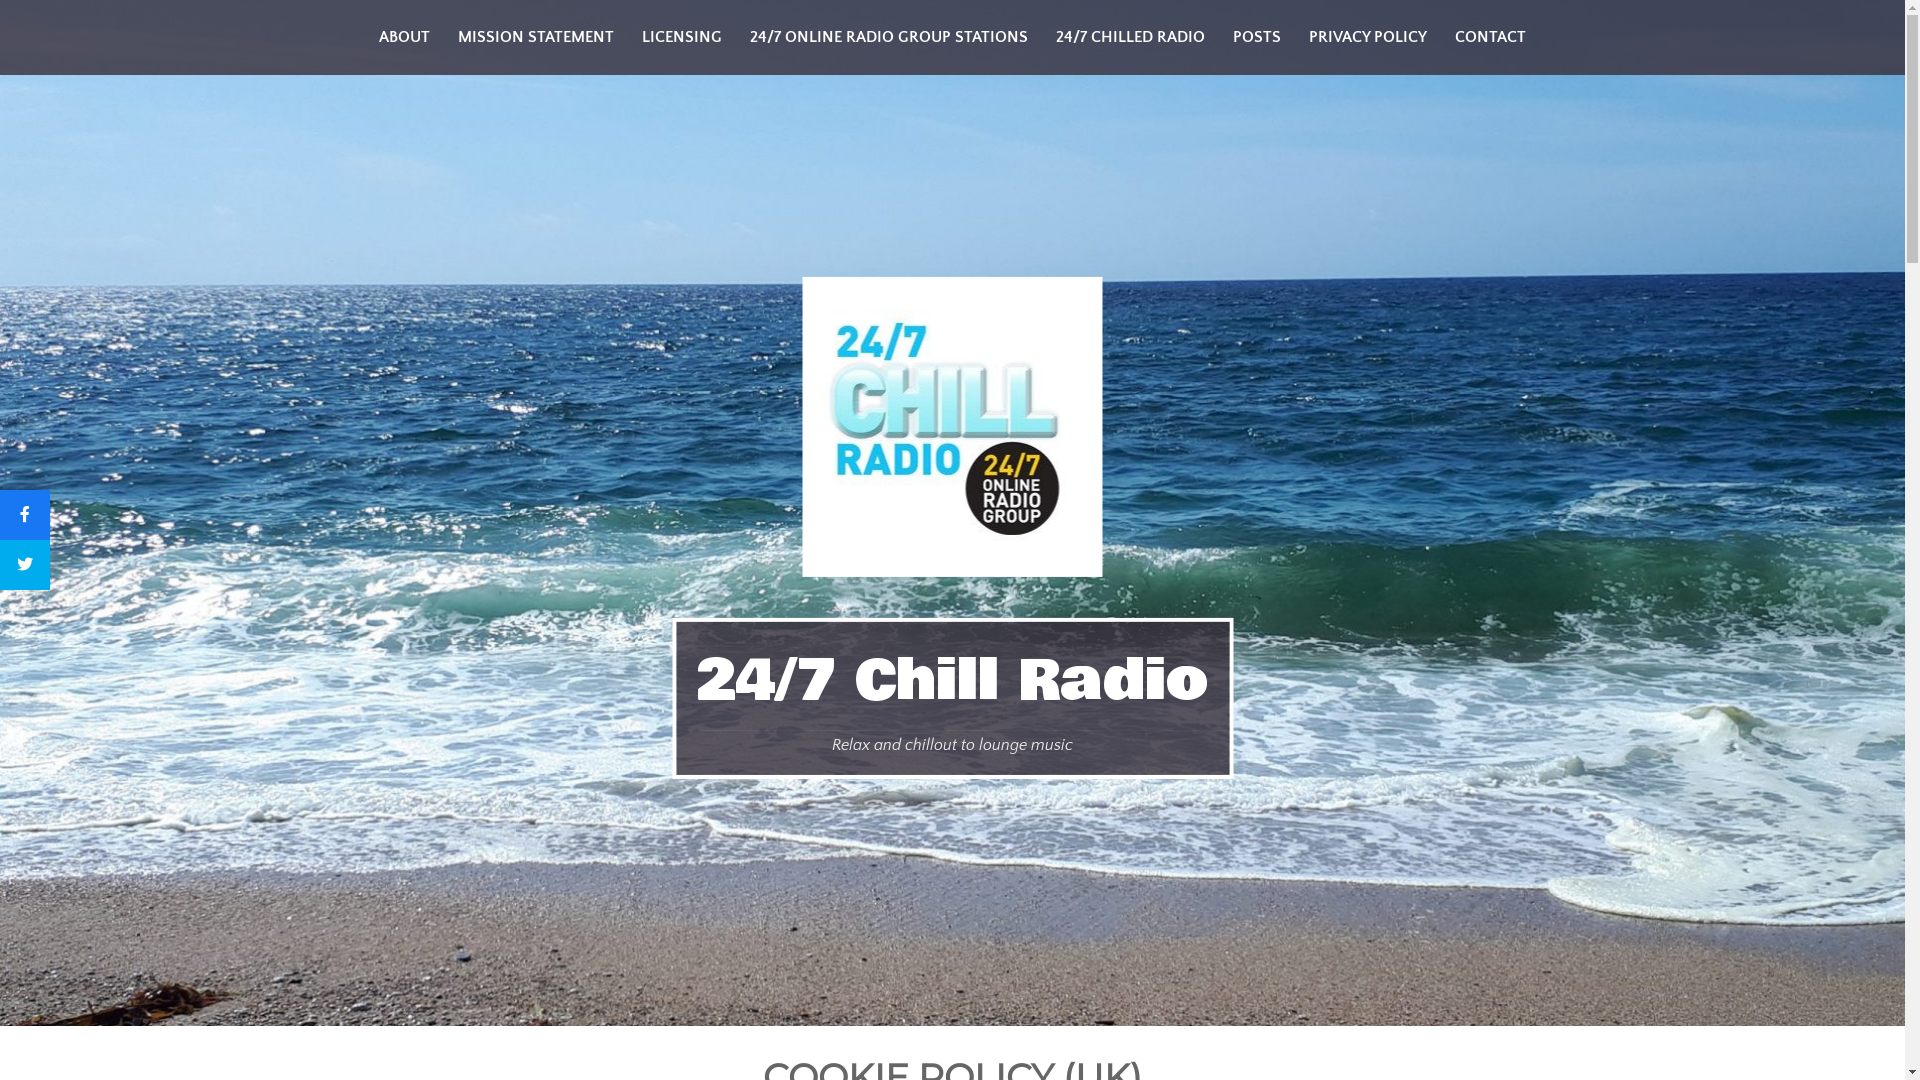 This screenshot has width=1920, height=1080. What do you see at coordinates (1368, 38) in the screenshot?
I see `PRIVACY POLICY` at bounding box center [1368, 38].